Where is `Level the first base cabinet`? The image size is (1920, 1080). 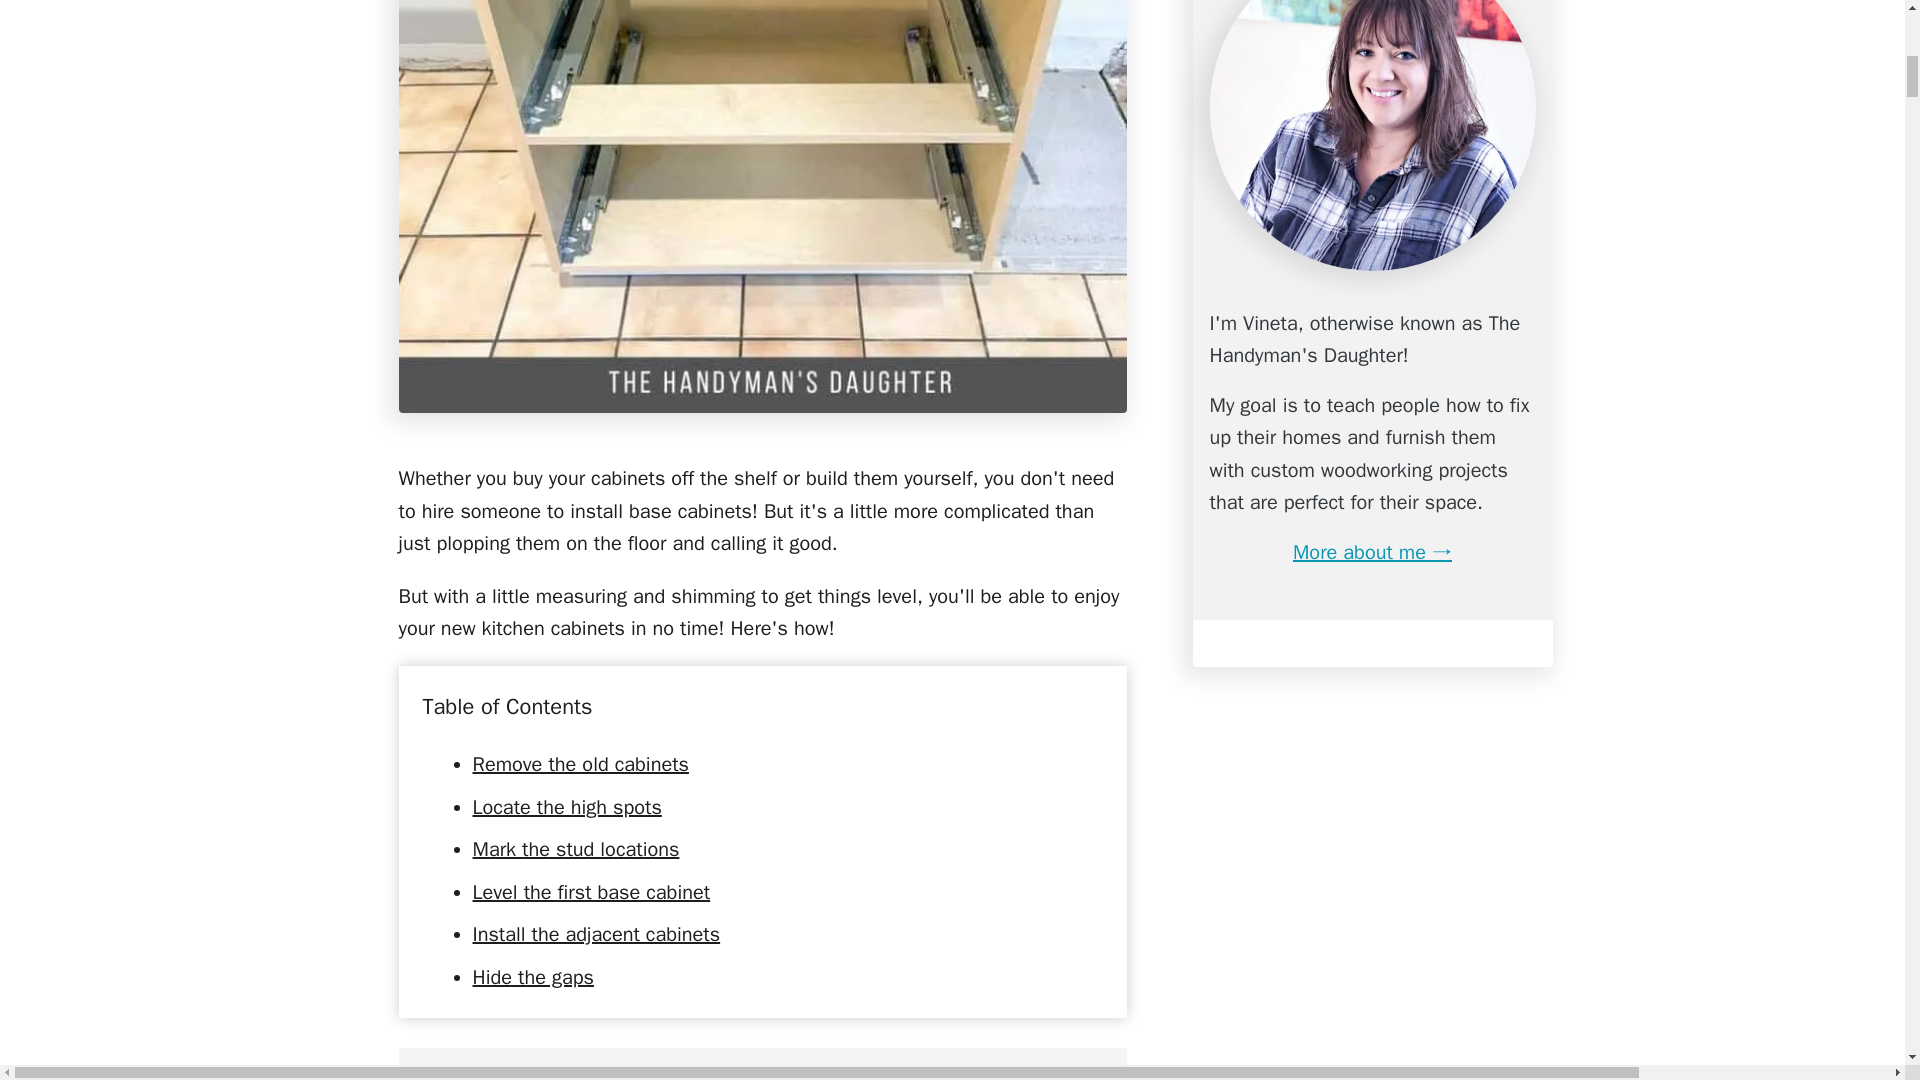 Level the first base cabinet is located at coordinates (591, 892).